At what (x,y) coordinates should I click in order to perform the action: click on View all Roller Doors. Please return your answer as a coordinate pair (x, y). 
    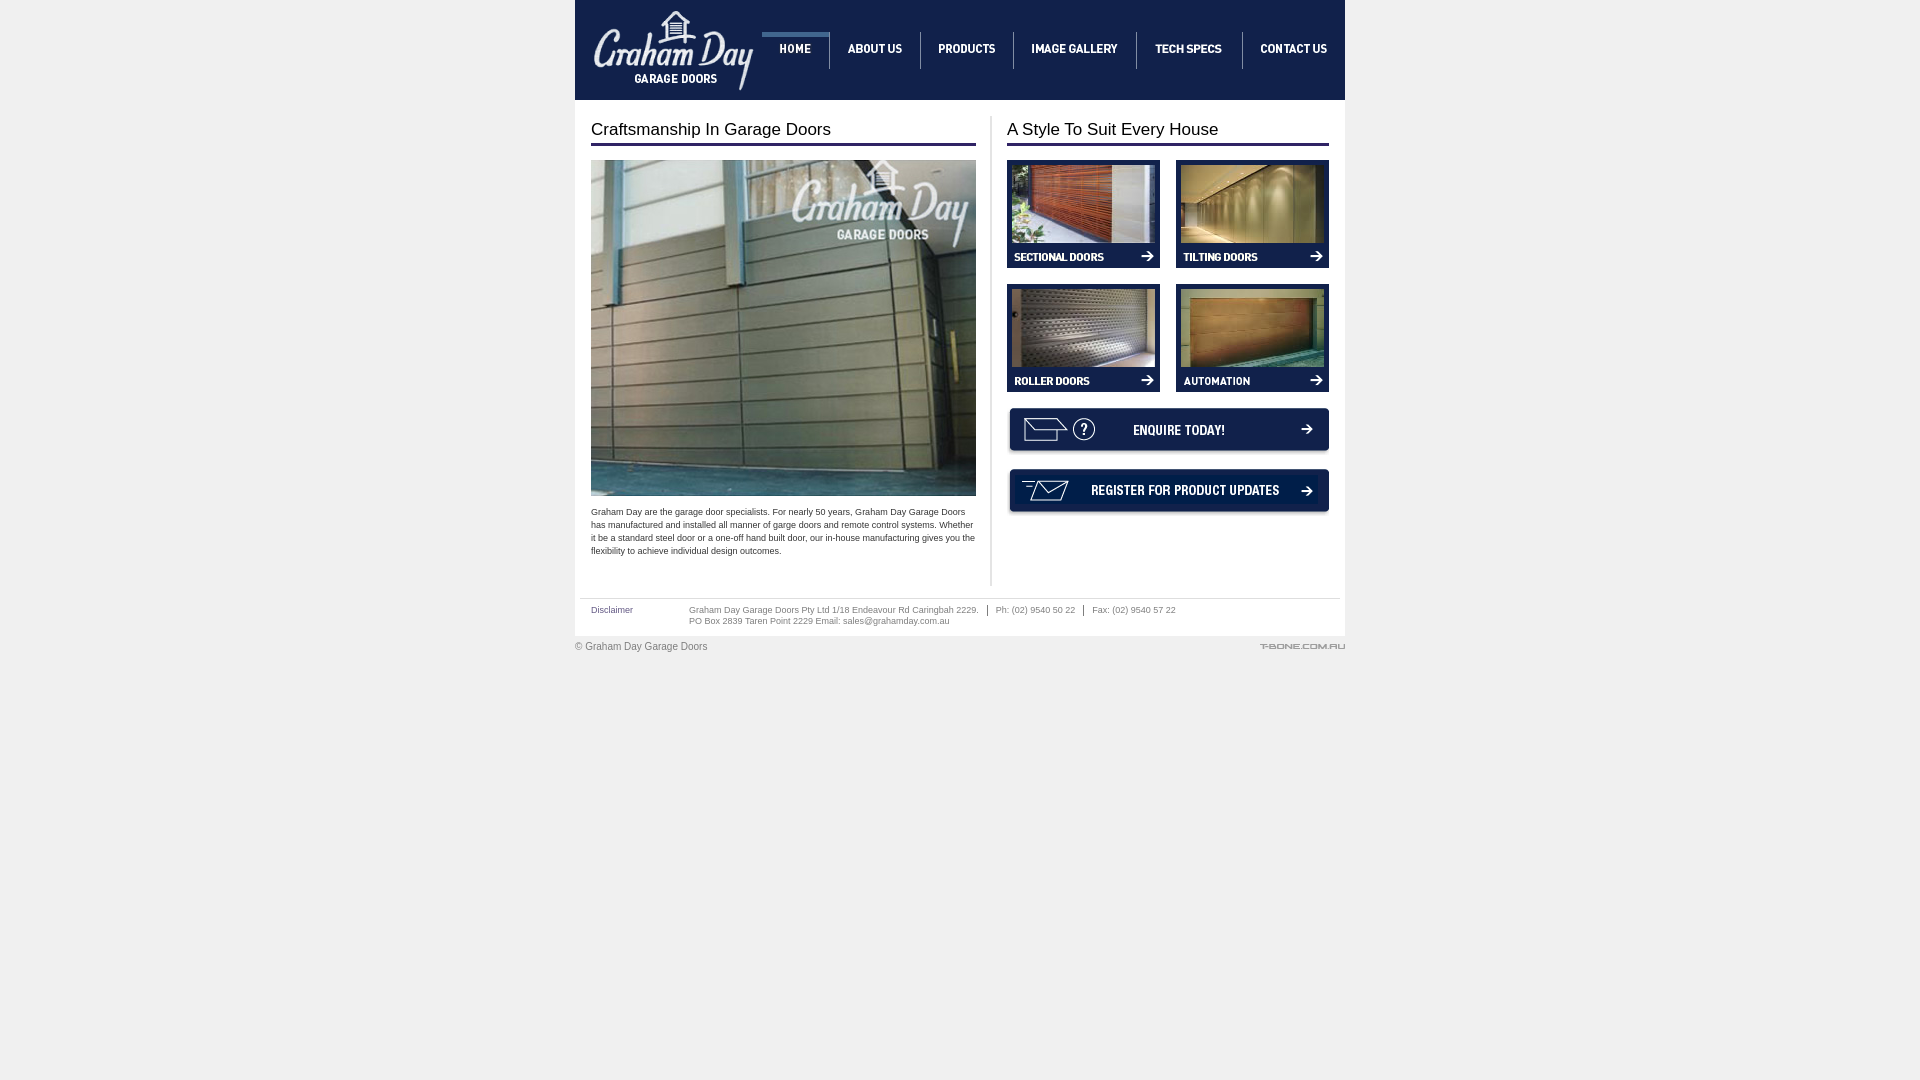
    Looking at the image, I should click on (1084, 328).